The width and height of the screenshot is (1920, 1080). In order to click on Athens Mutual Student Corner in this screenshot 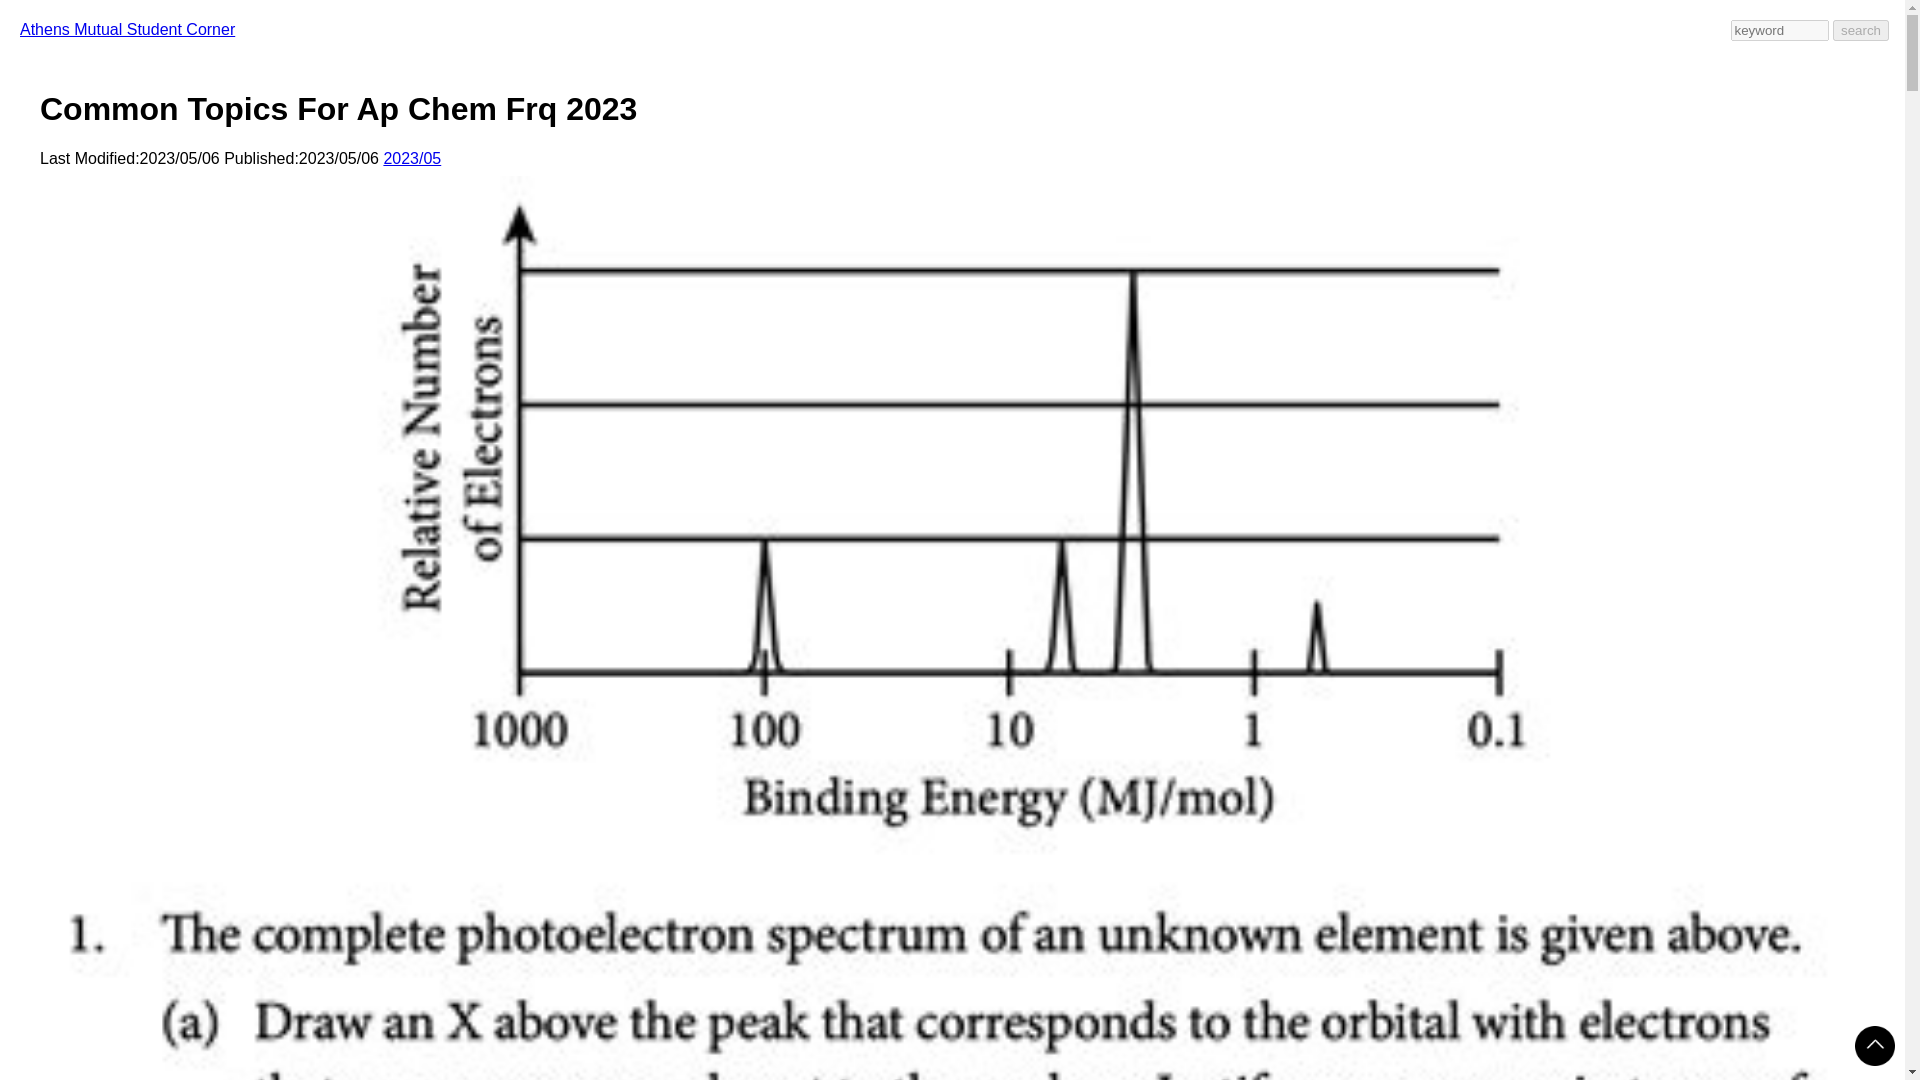, I will do `click(126, 28)`.